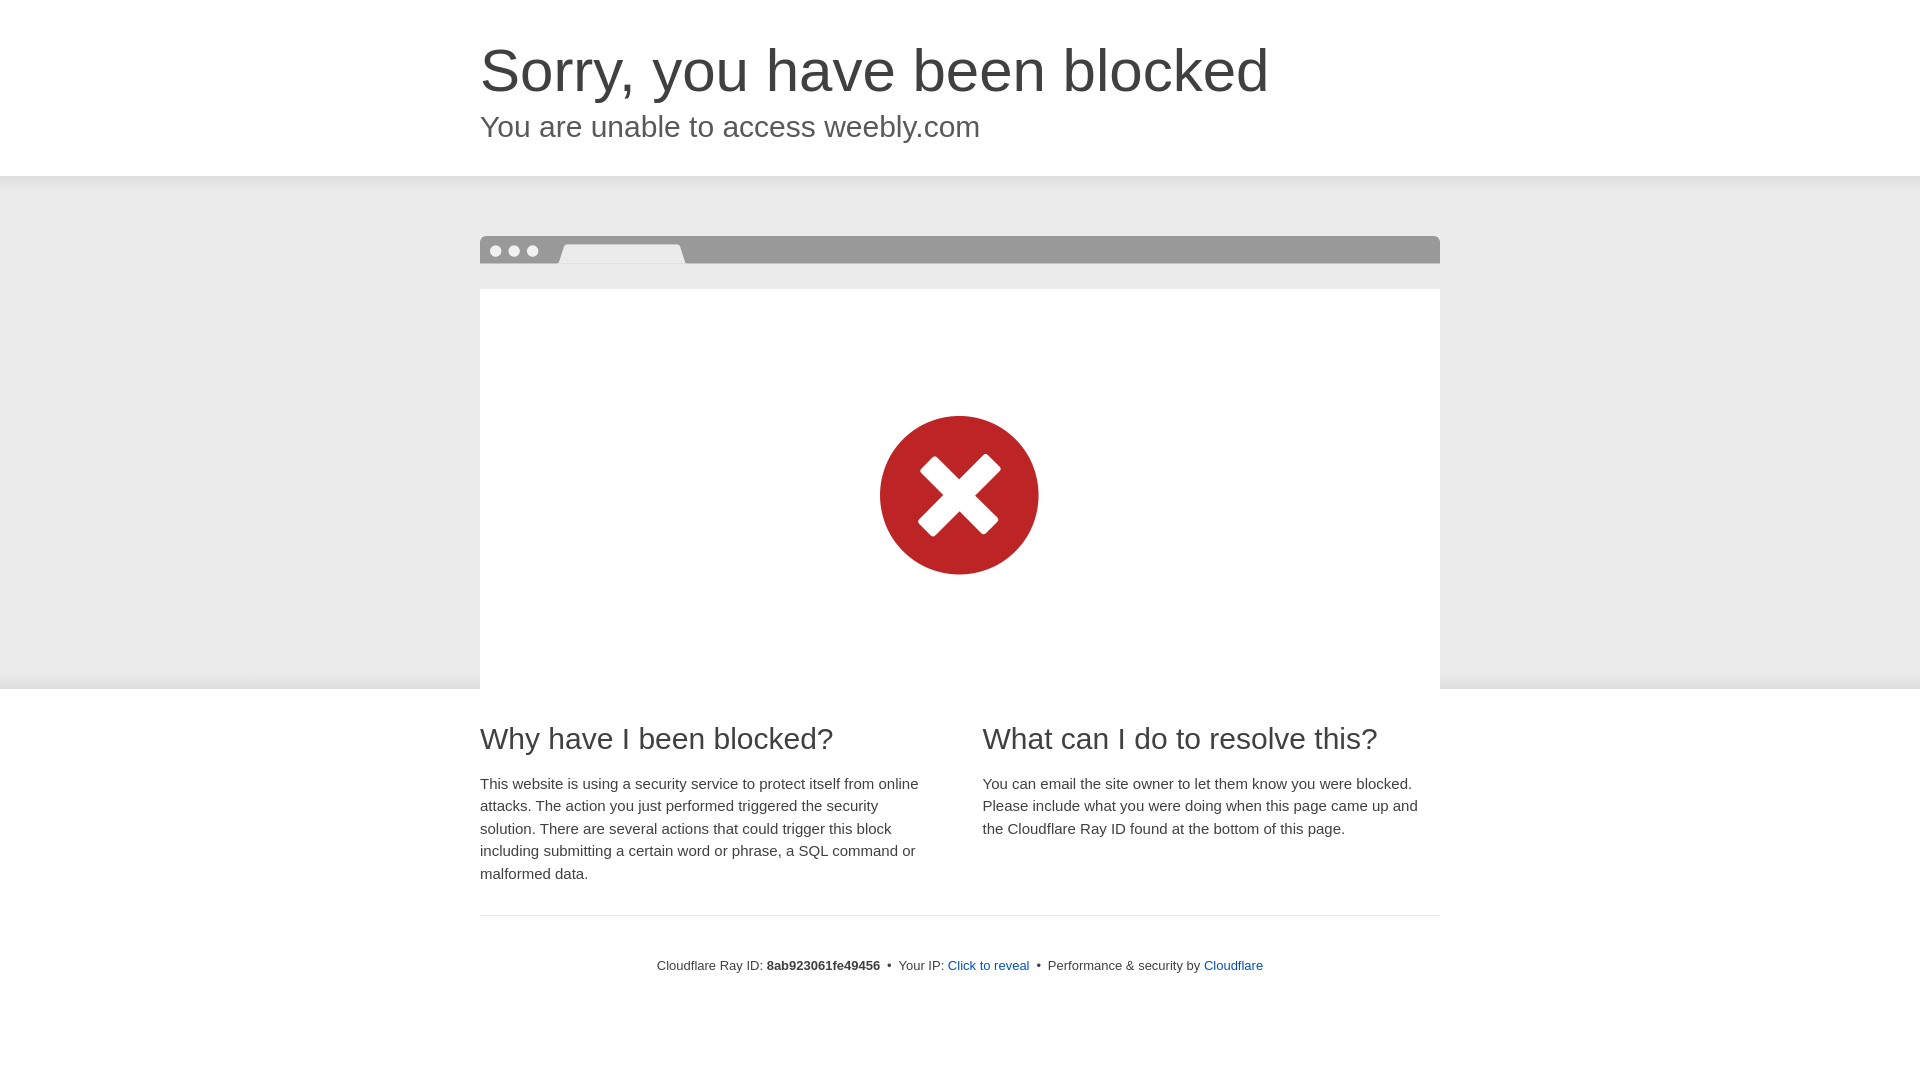  Describe the element at coordinates (1233, 965) in the screenshot. I see `Cloudflare` at that location.